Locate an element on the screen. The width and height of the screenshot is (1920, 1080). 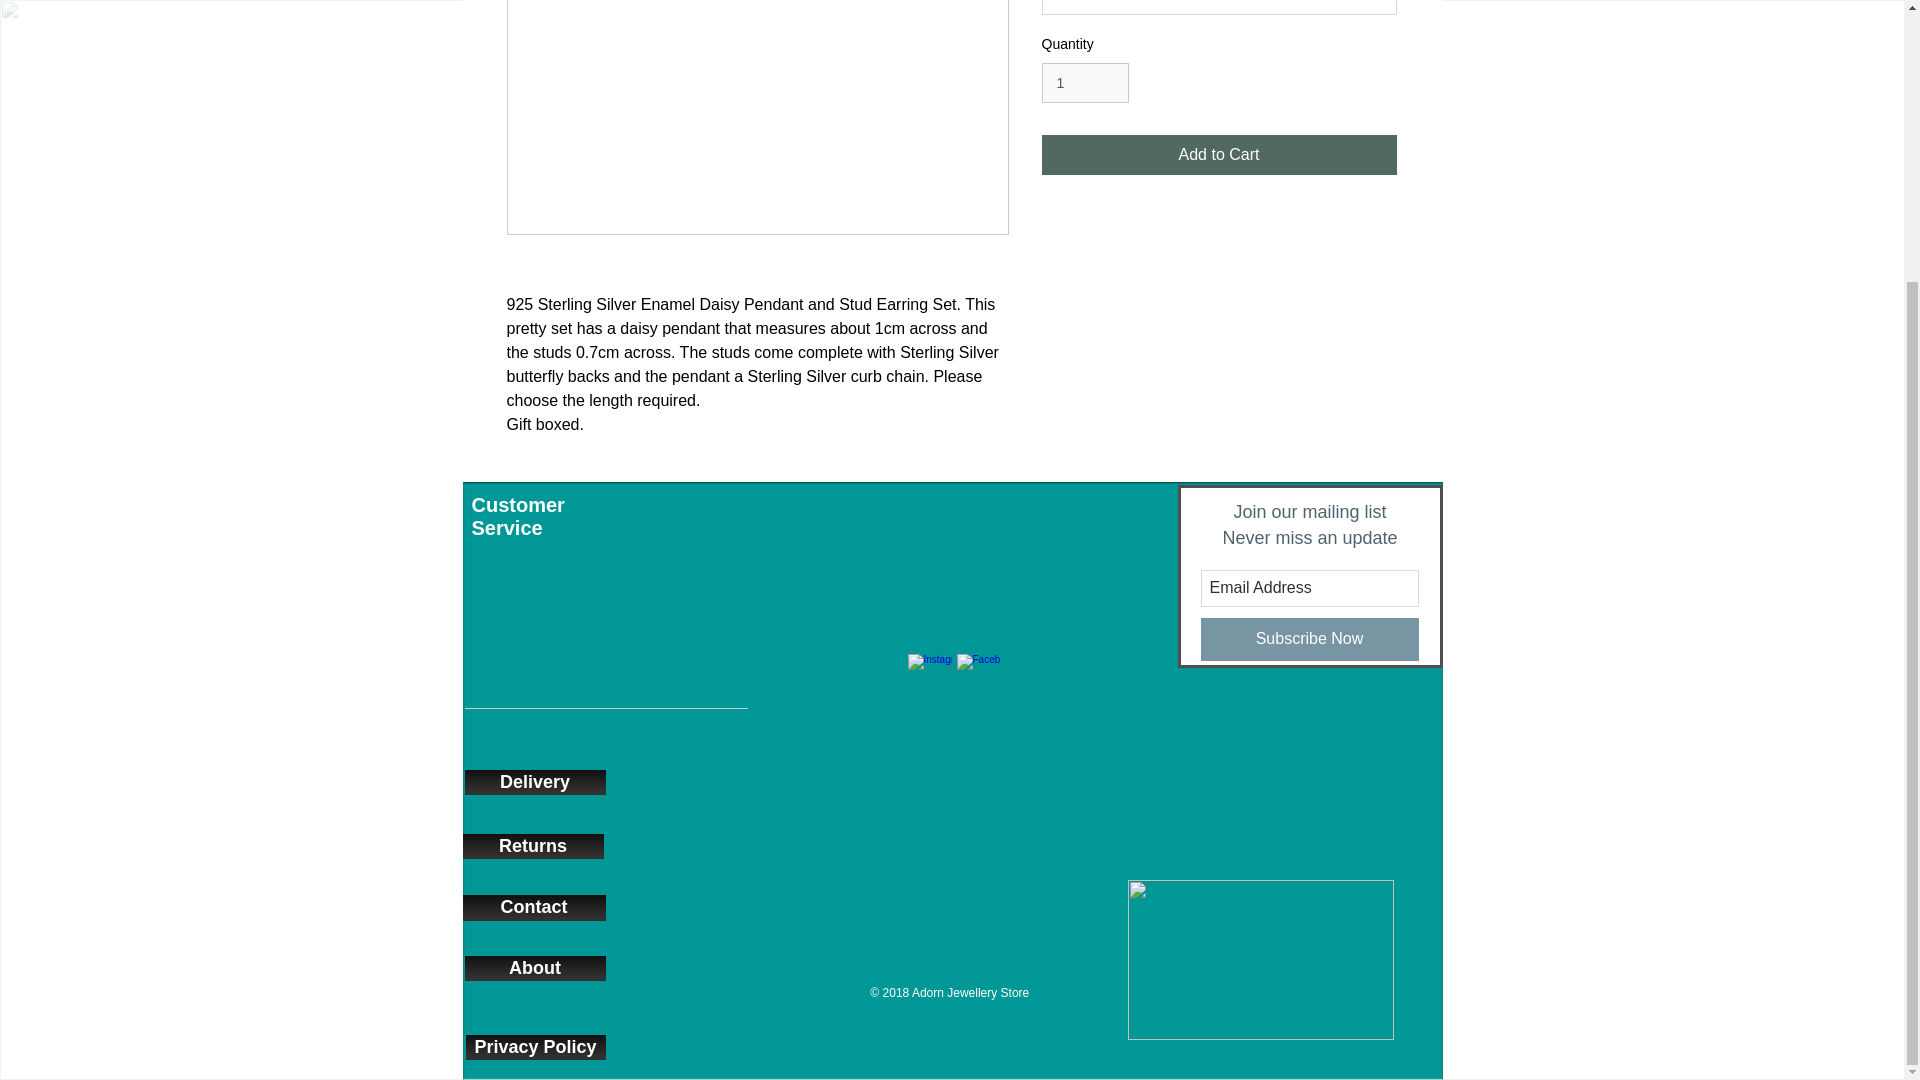
1 is located at coordinates (1085, 82).